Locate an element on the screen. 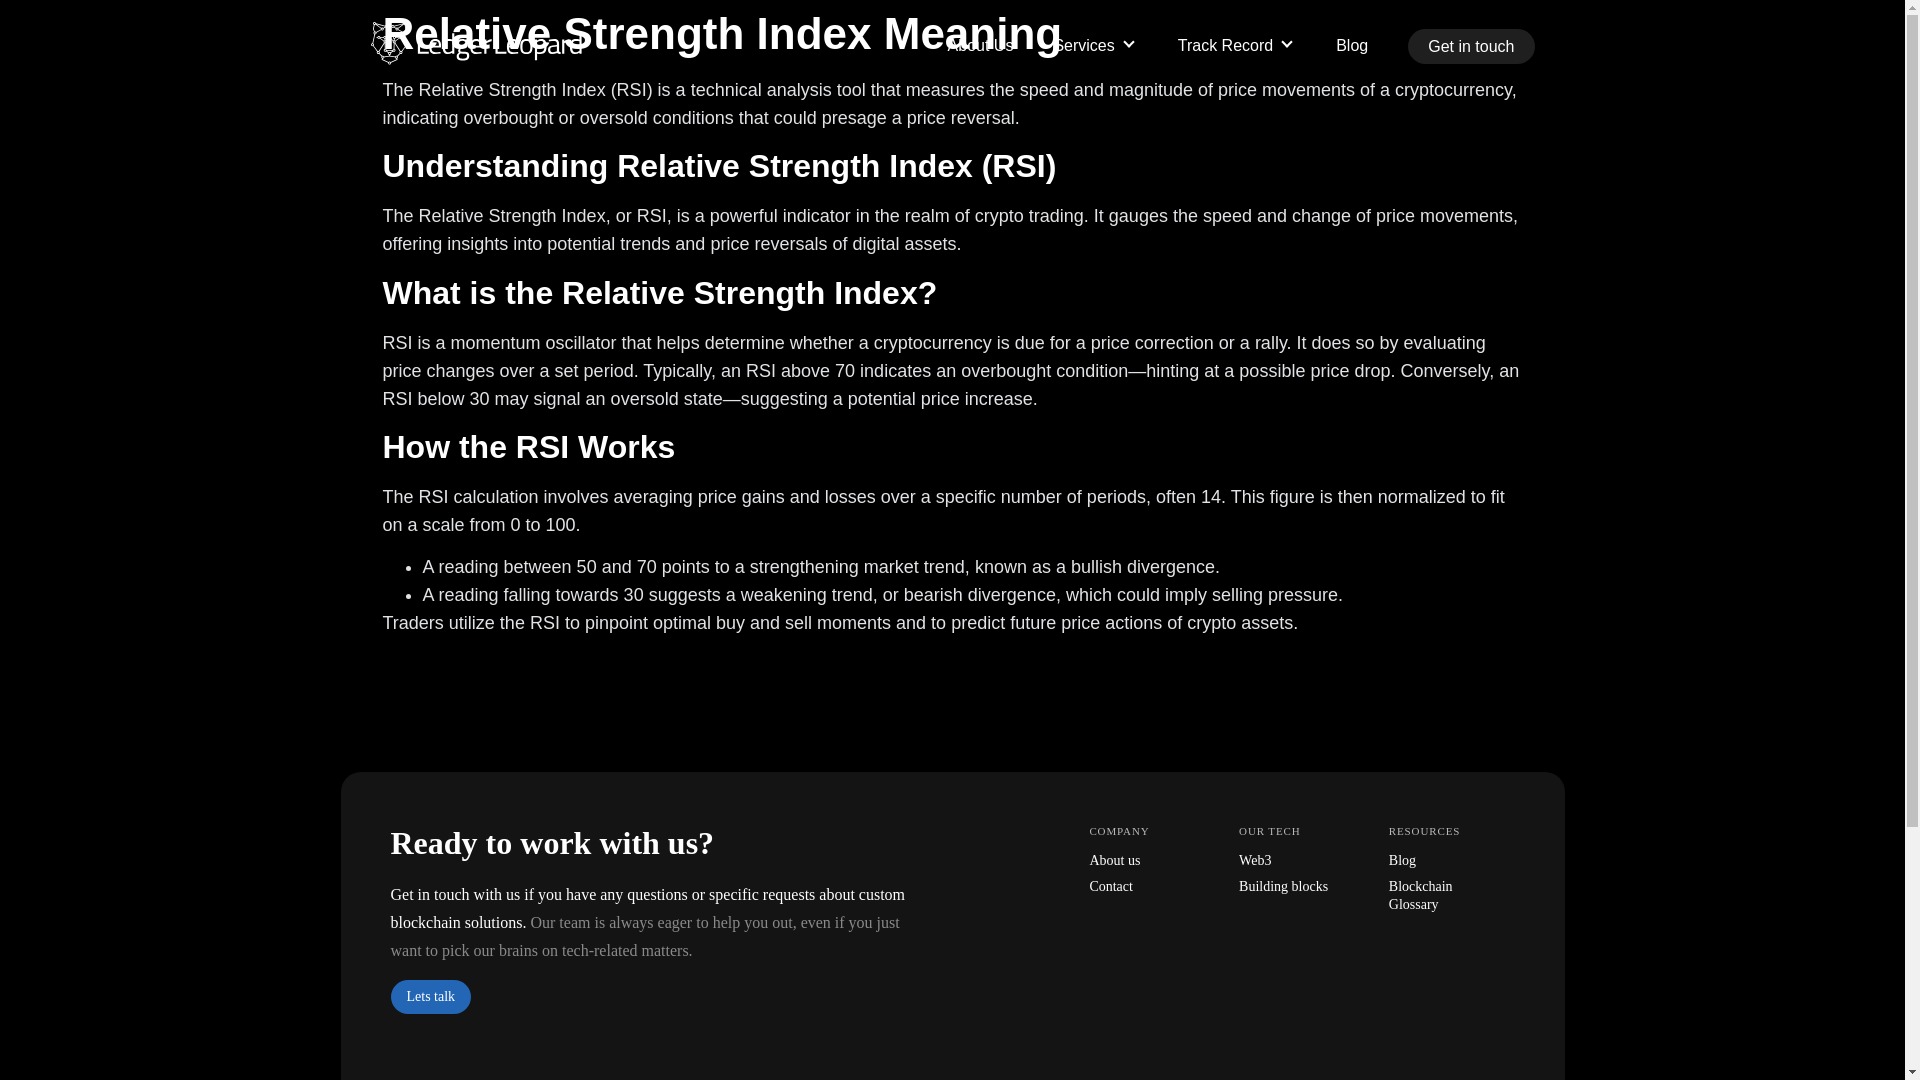 This screenshot has width=1920, height=1080. Services is located at coordinates (1094, 45).